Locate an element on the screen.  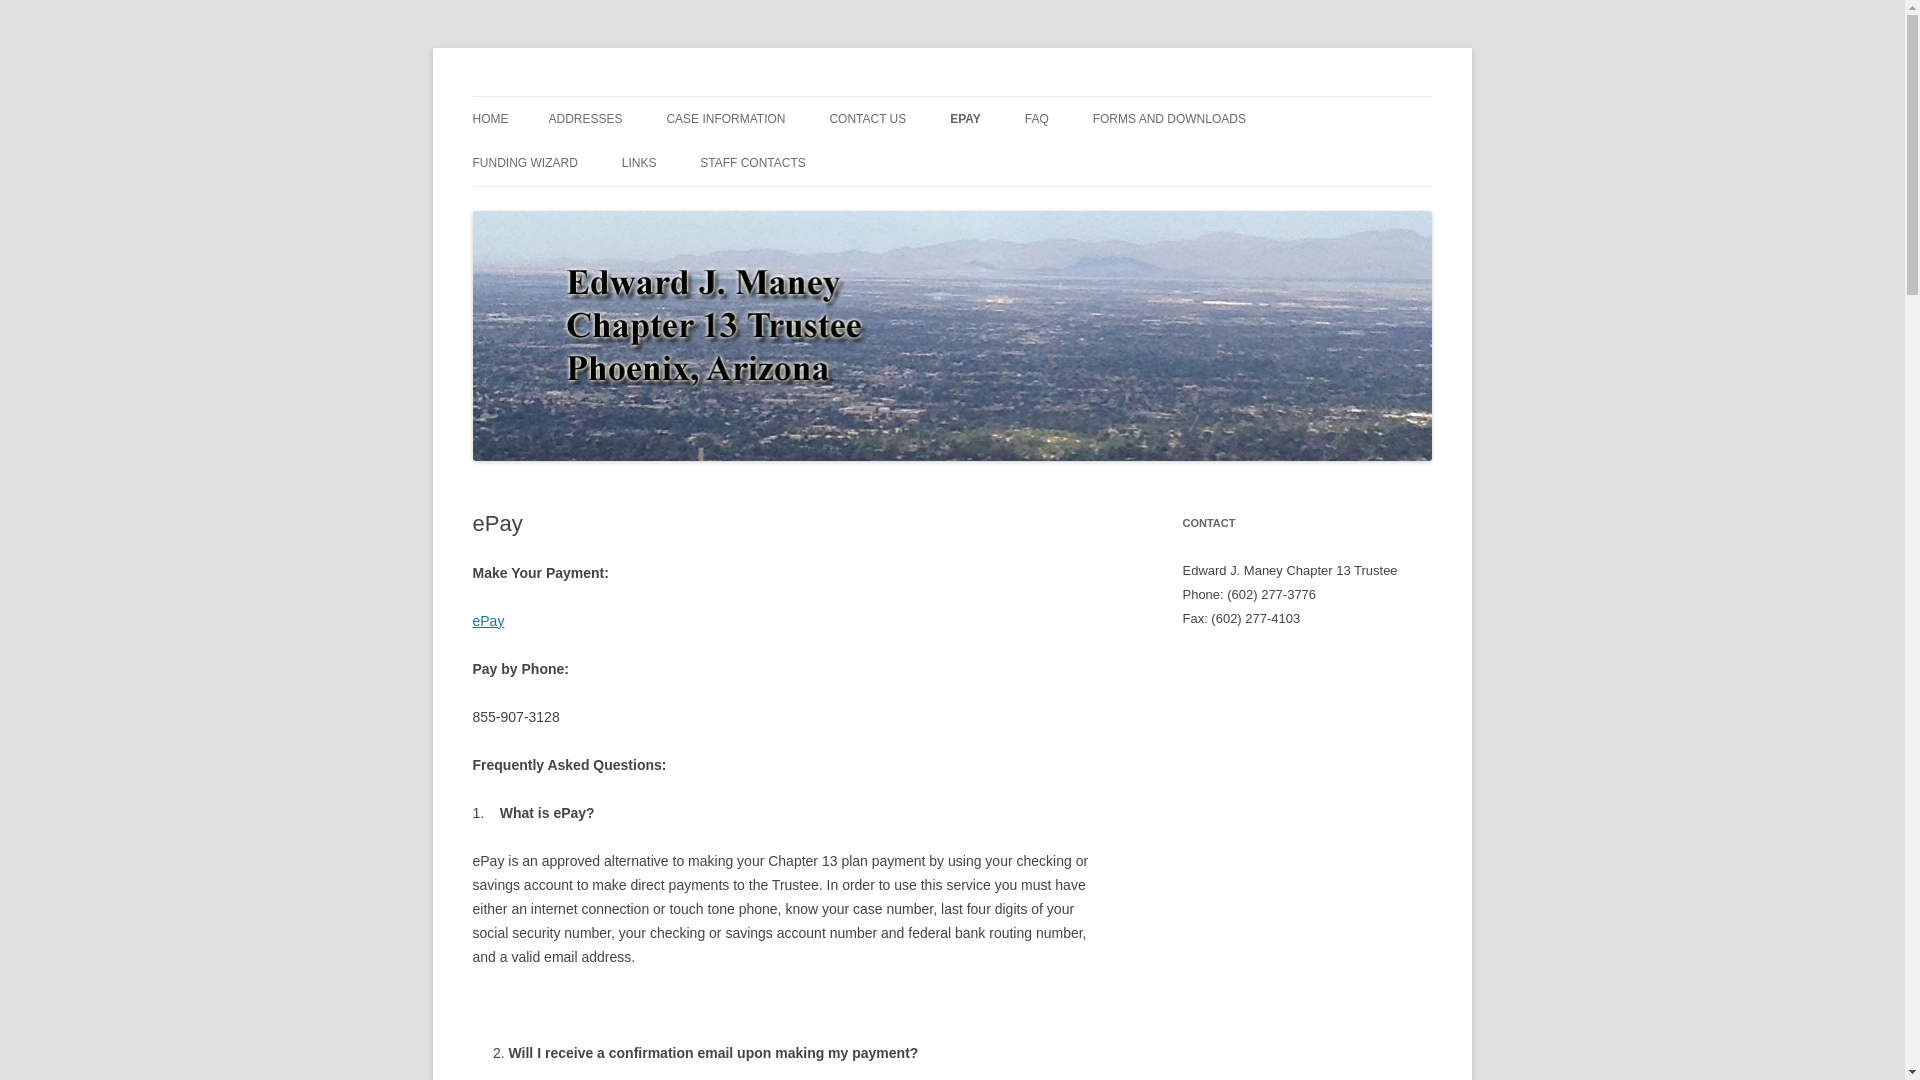
CONTACT US is located at coordinates (868, 119).